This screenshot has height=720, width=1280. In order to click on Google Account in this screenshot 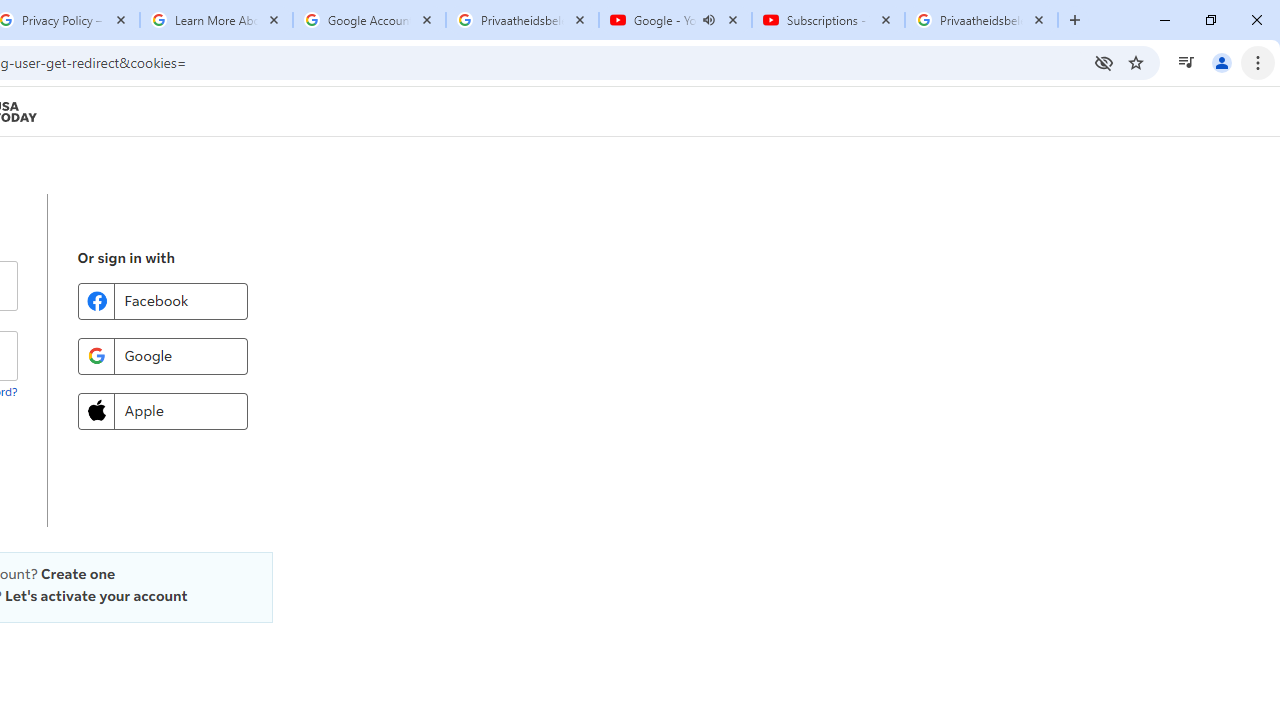, I will do `click(369, 20)`.